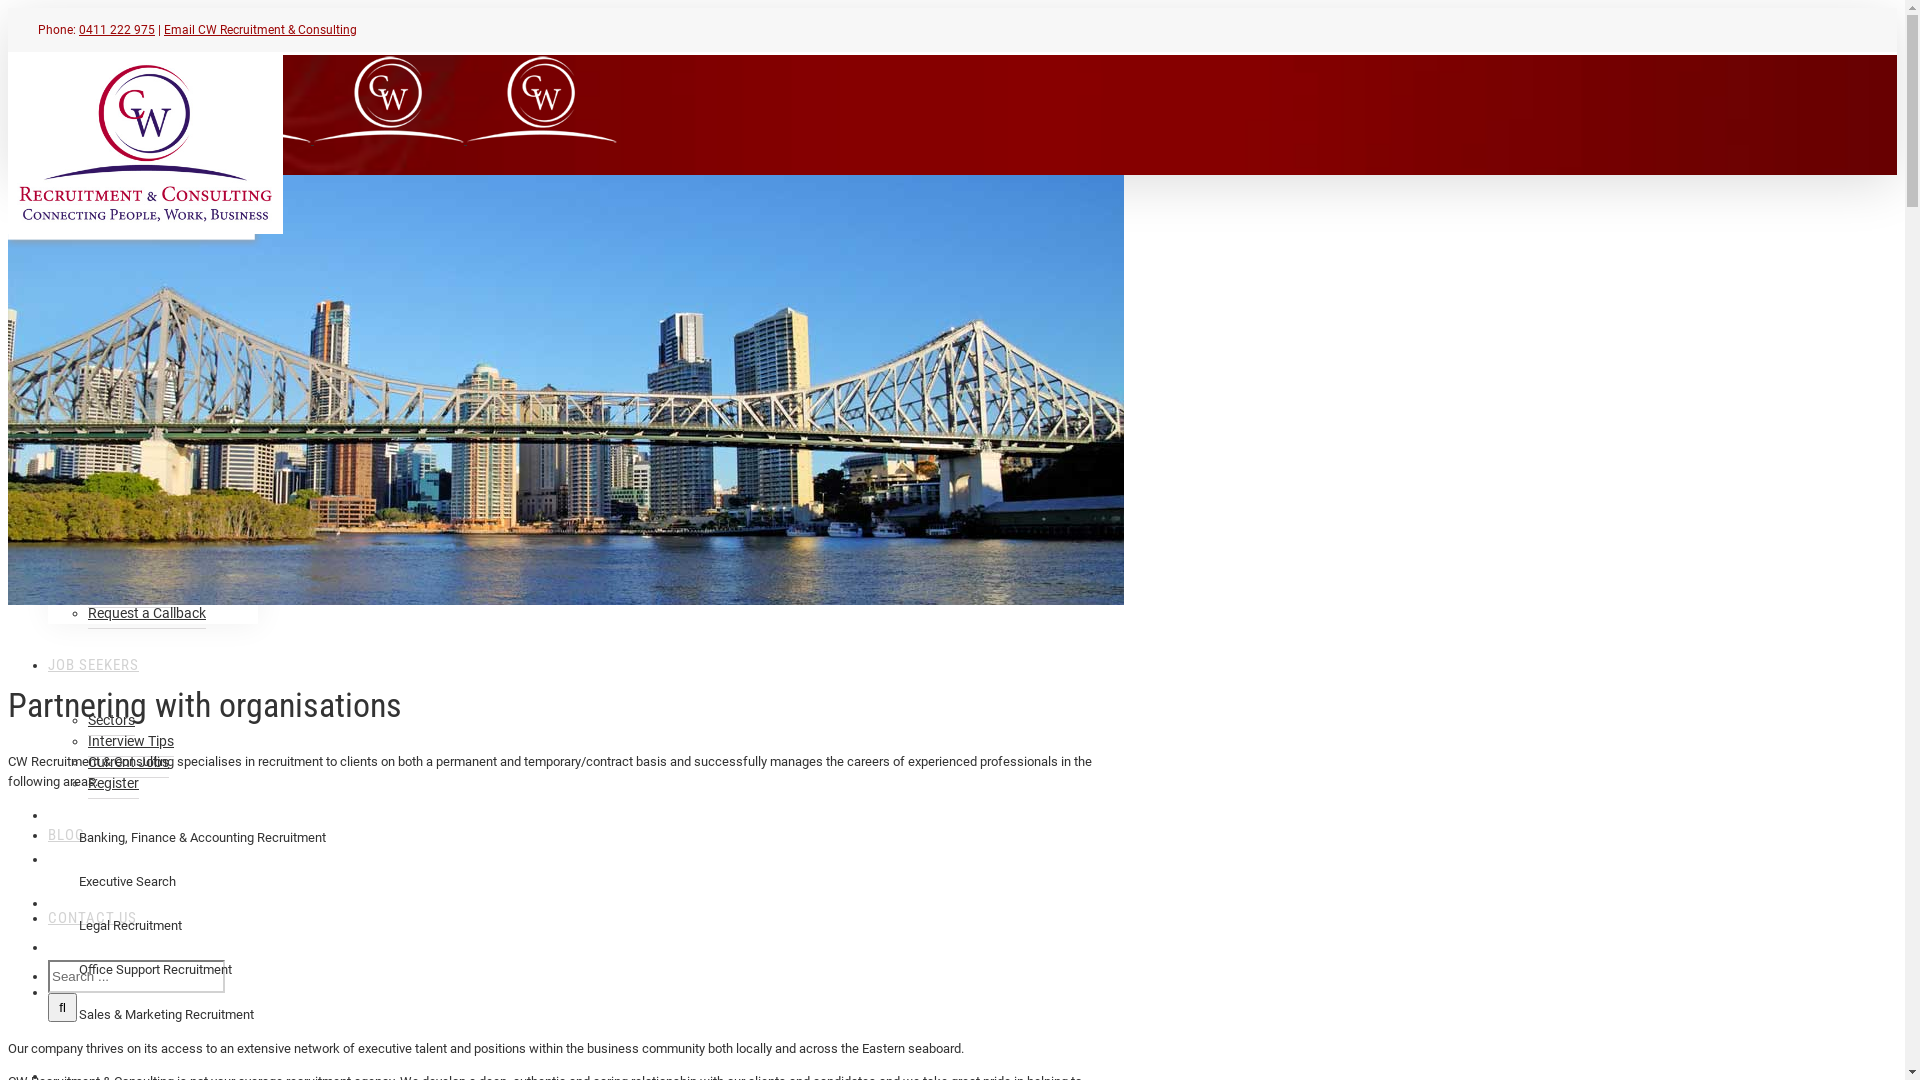 The width and height of the screenshot is (1920, 1080). What do you see at coordinates (112, 720) in the screenshot?
I see `Sectors` at bounding box center [112, 720].